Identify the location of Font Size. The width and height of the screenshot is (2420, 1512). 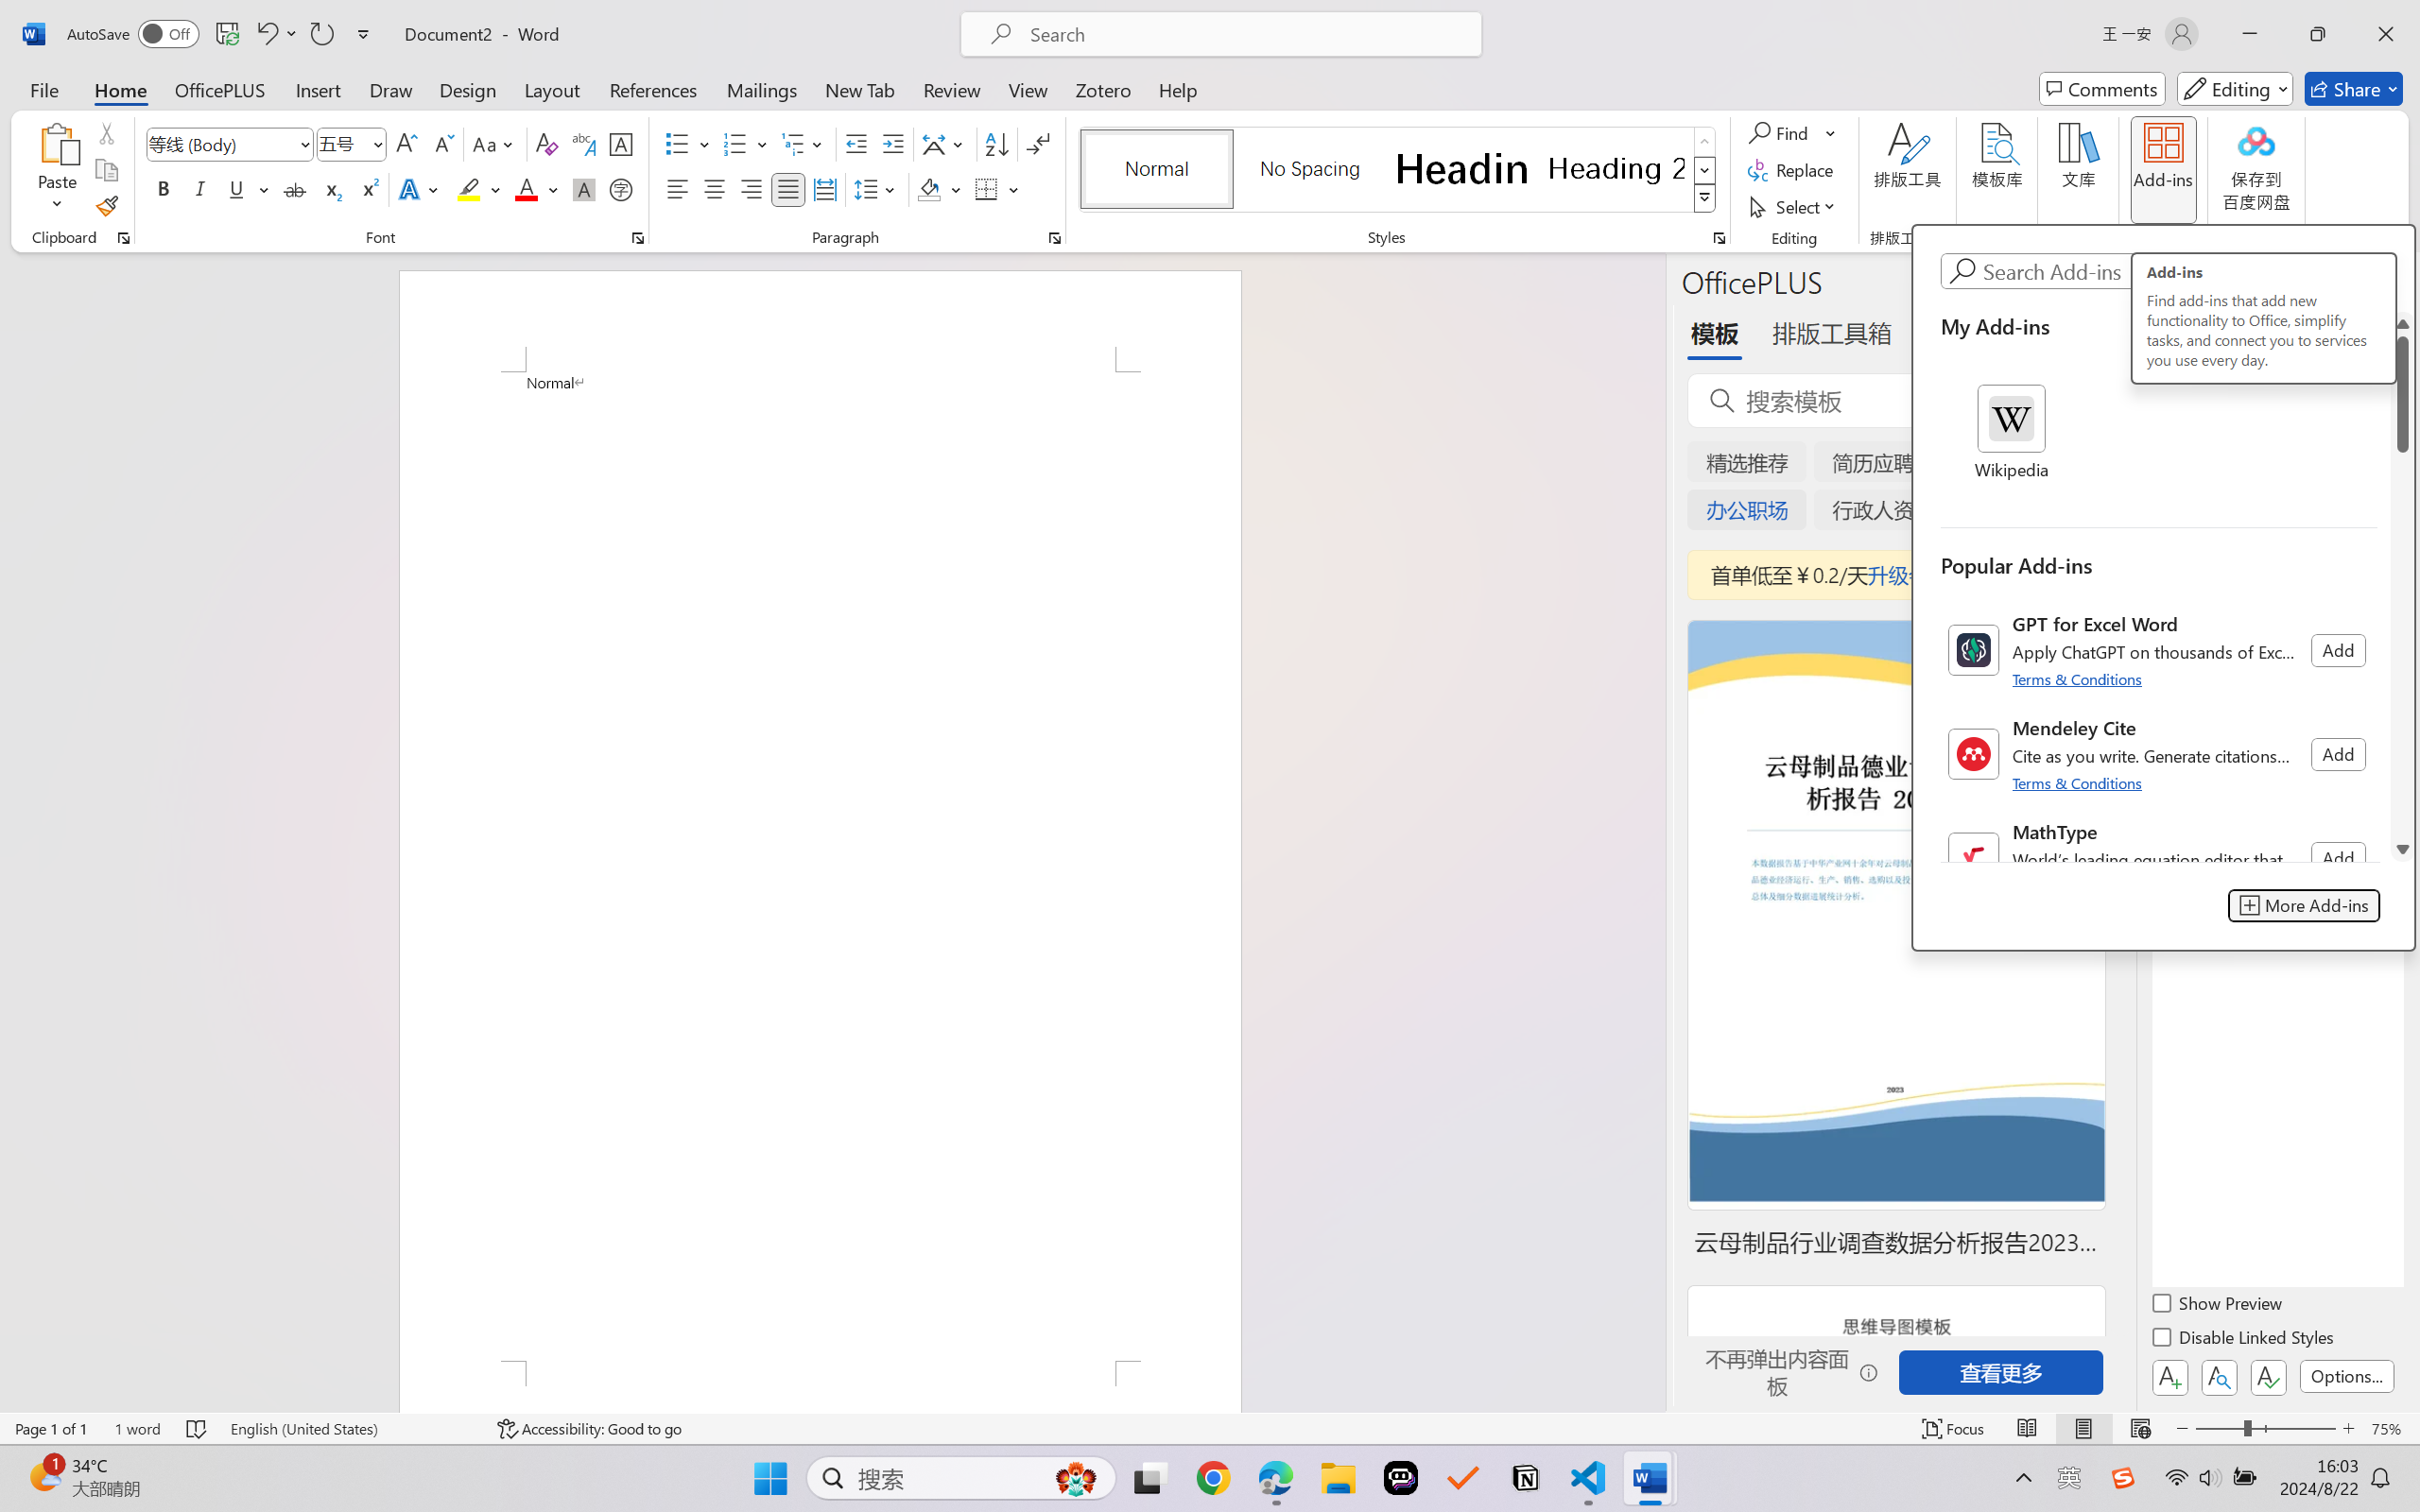
(352, 144).